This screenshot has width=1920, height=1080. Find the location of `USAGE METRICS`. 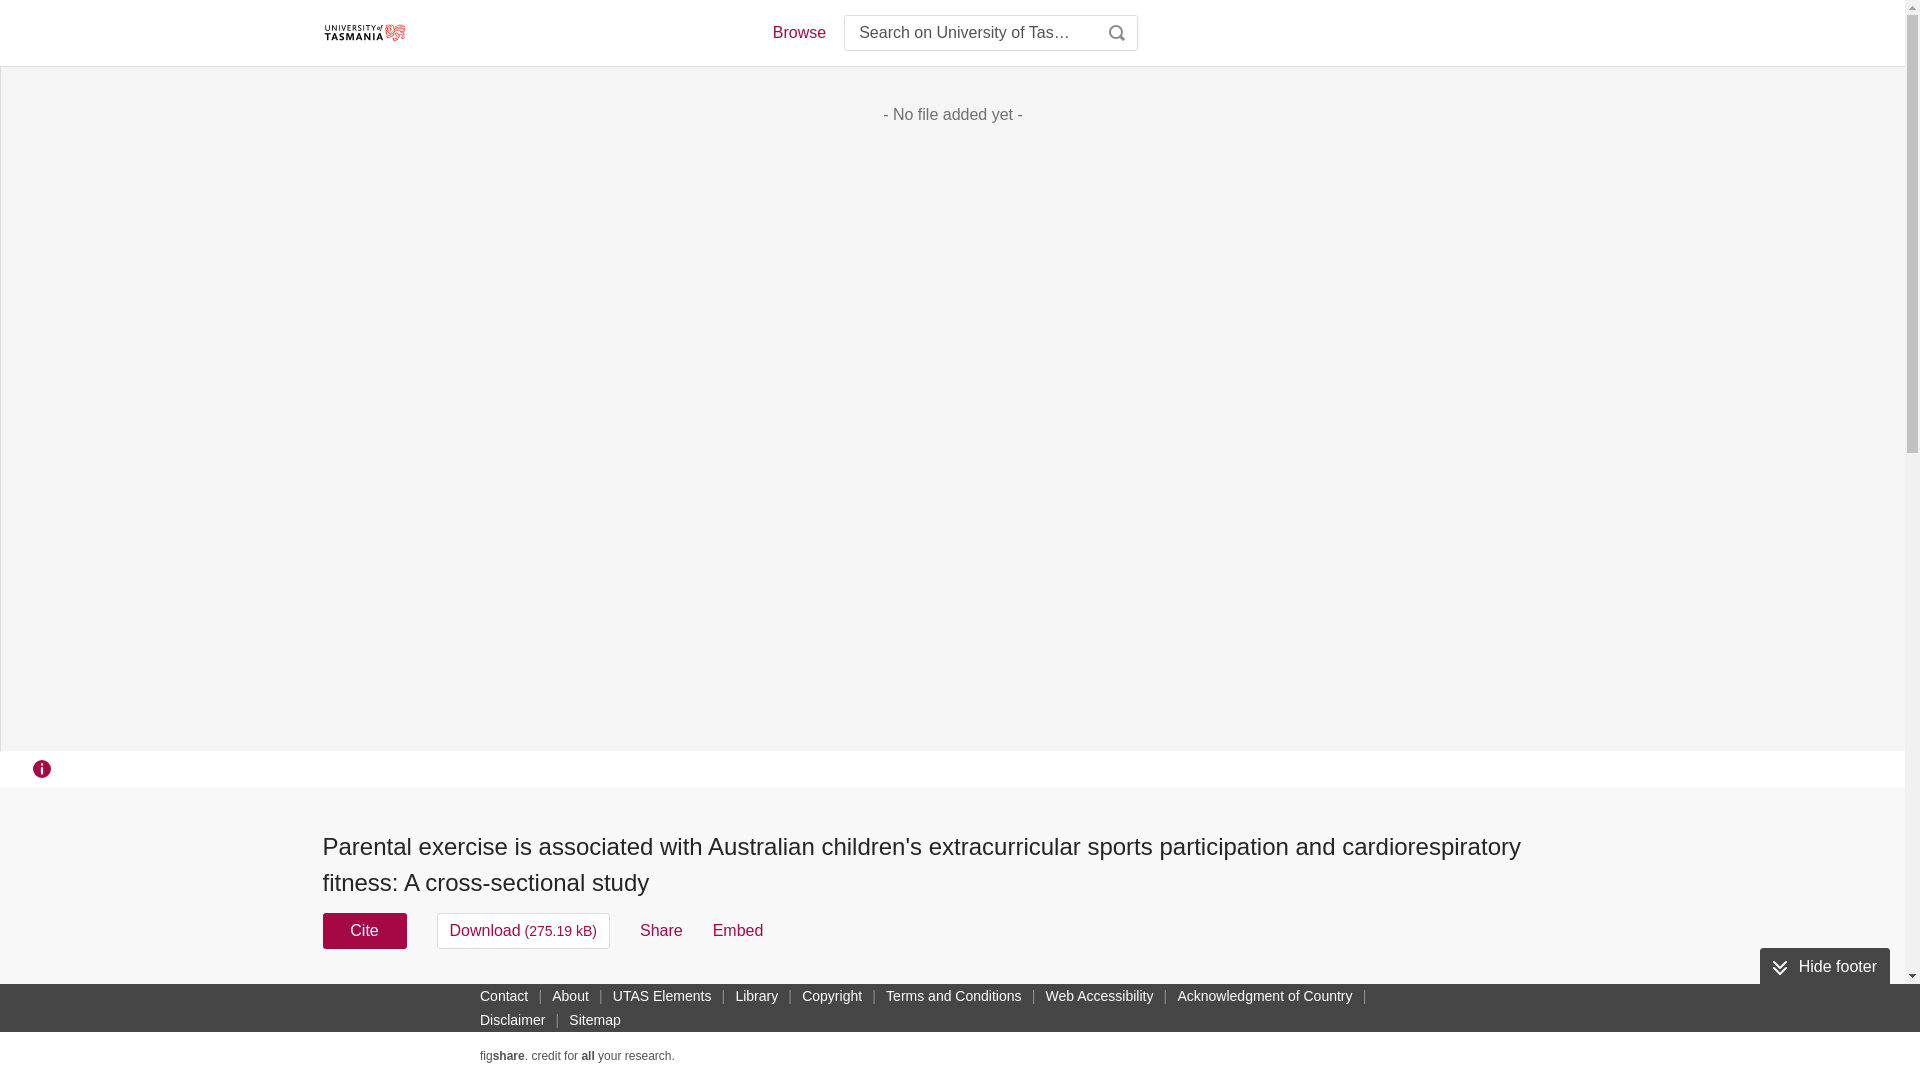

USAGE METRICS is located at coordinates (1288, 1002).